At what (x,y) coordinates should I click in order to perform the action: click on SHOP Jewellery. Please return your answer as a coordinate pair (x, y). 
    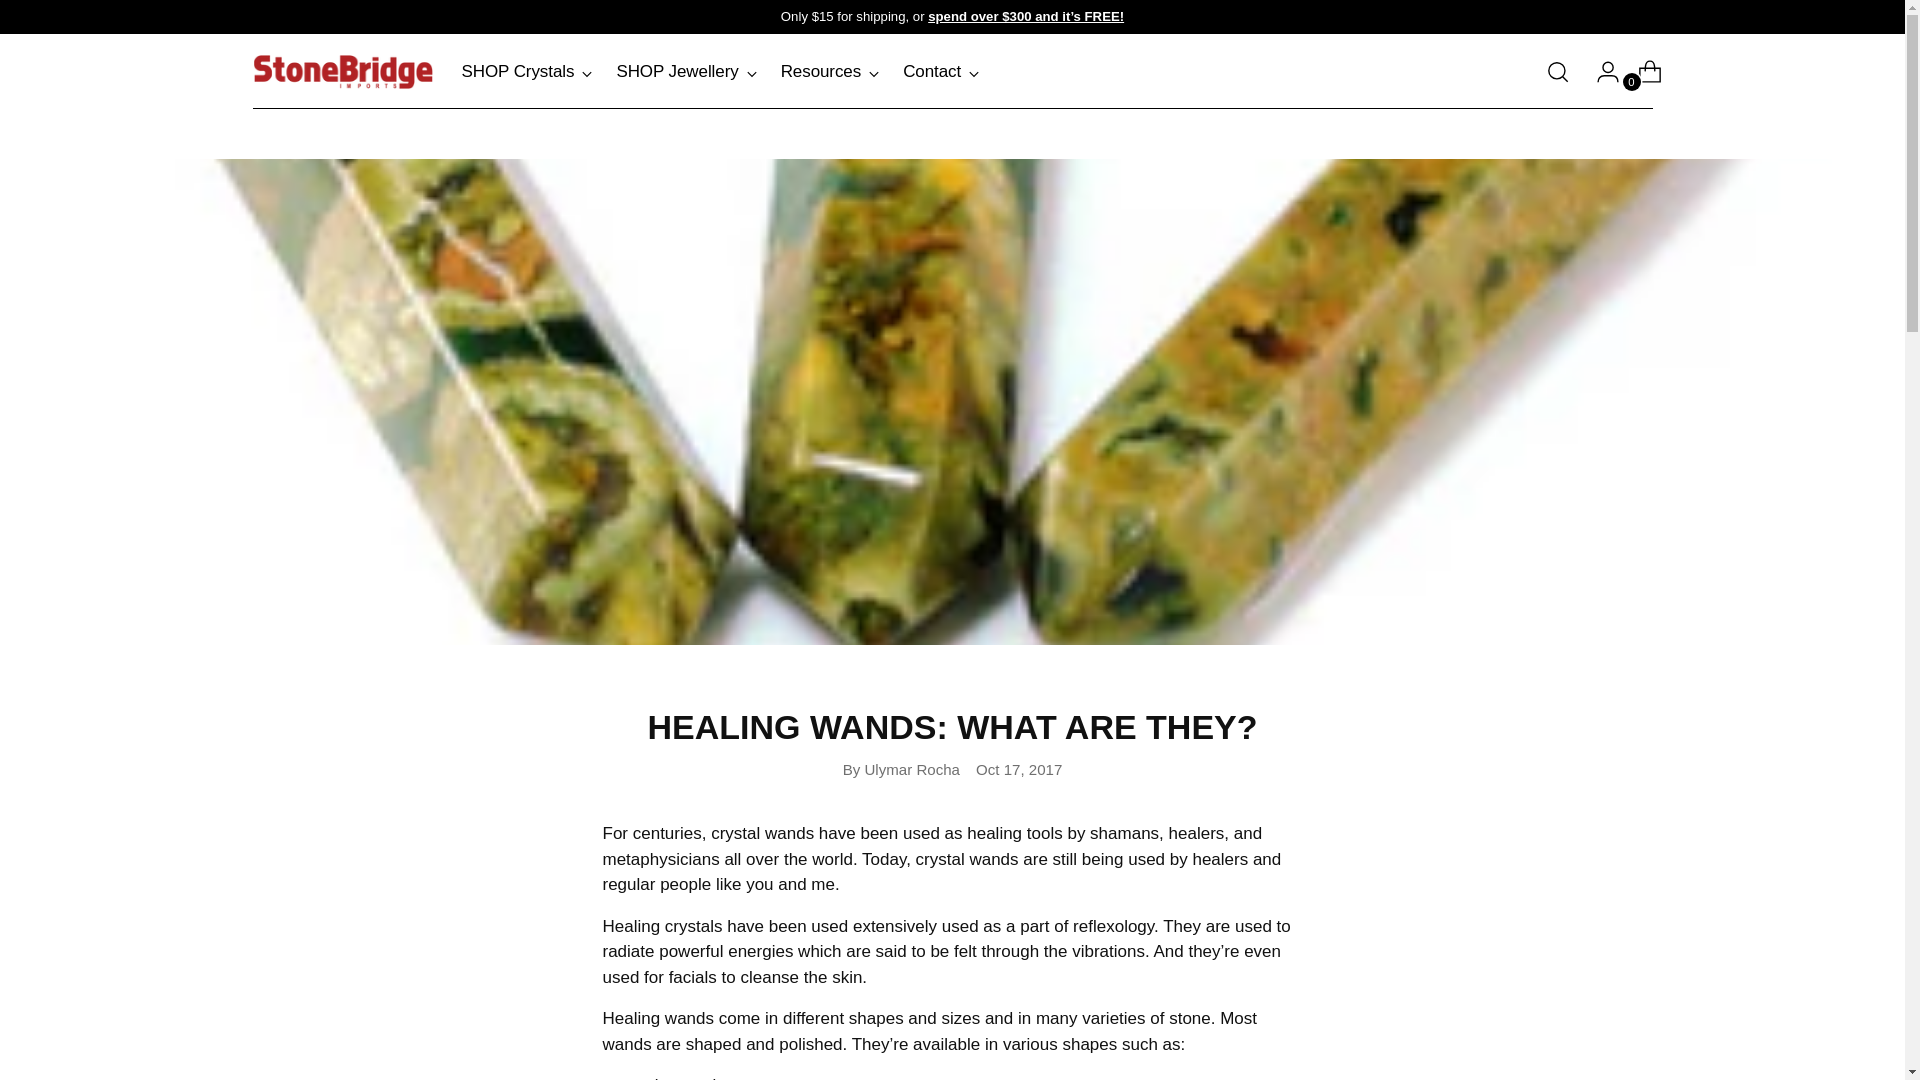
    Looking at the image, I should click on (686, 71).